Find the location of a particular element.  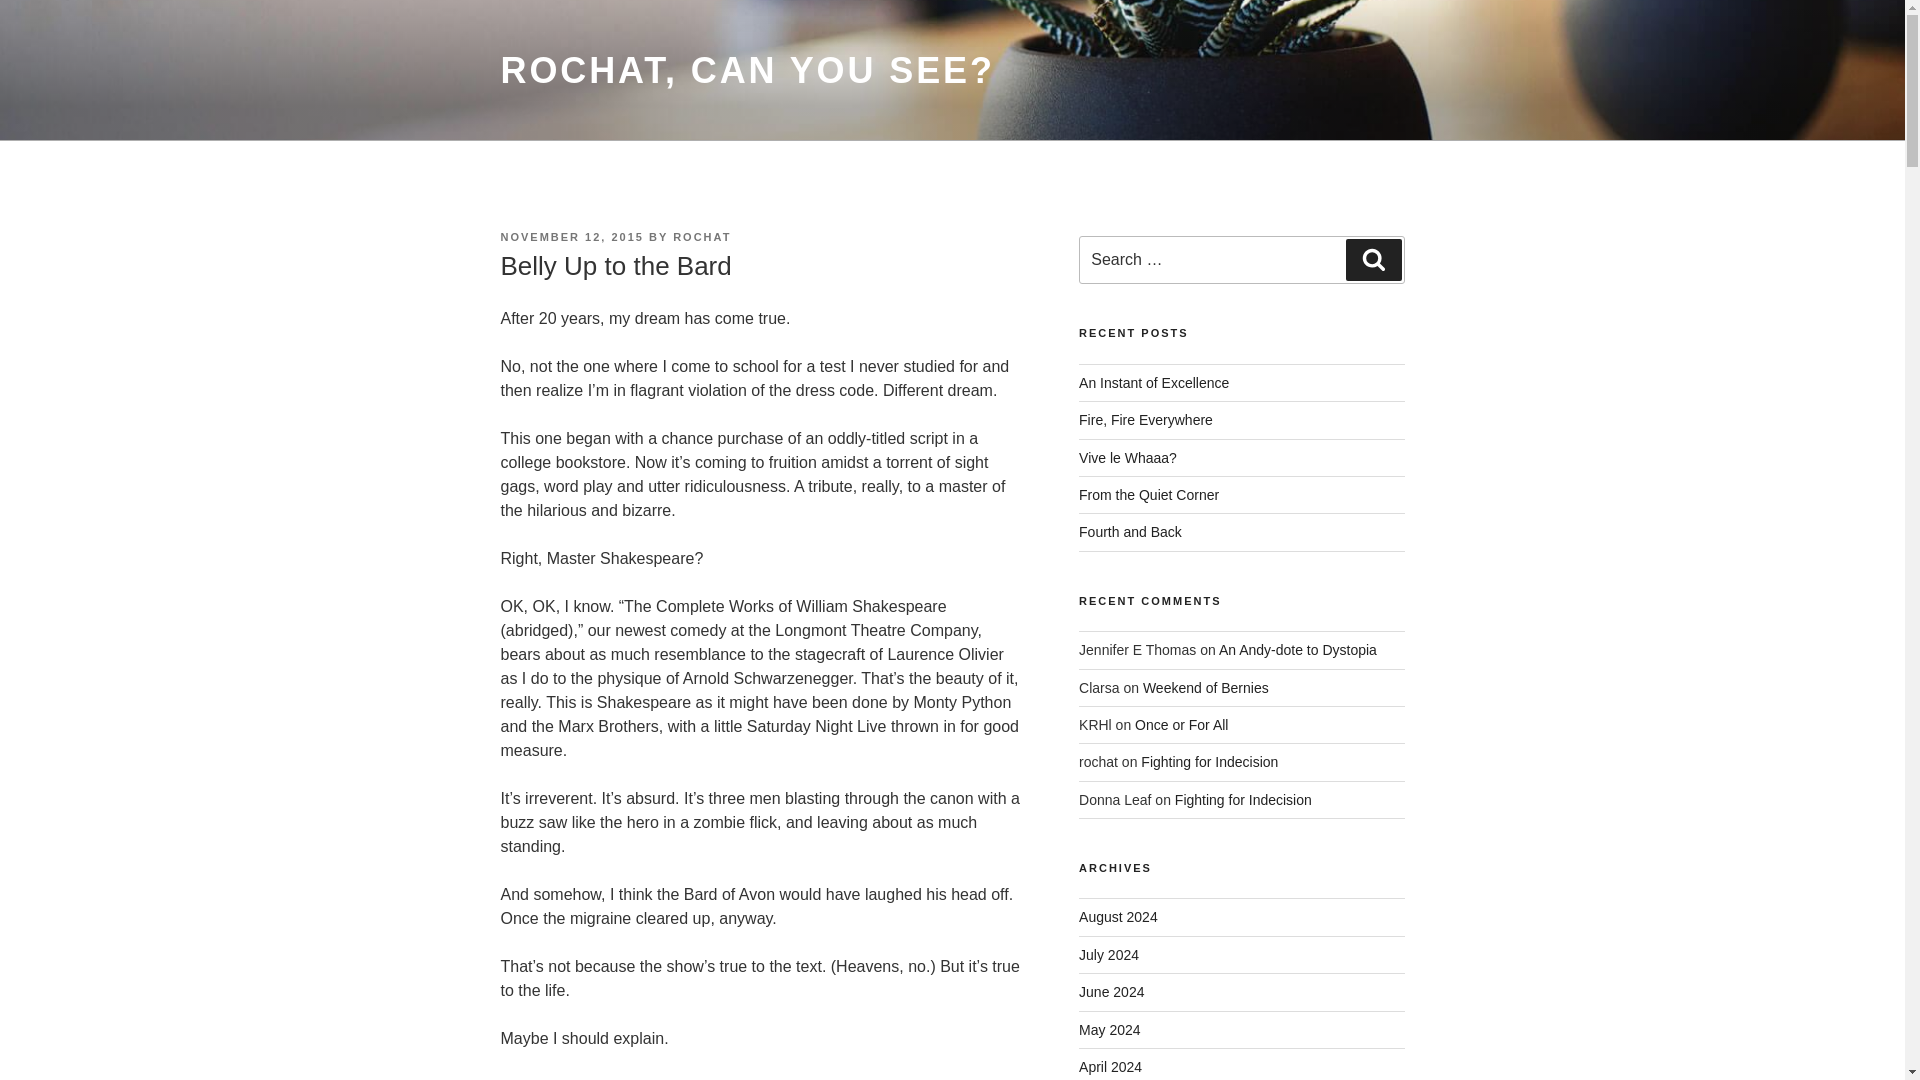

ROCHAT is located at coordinates (702, 237).